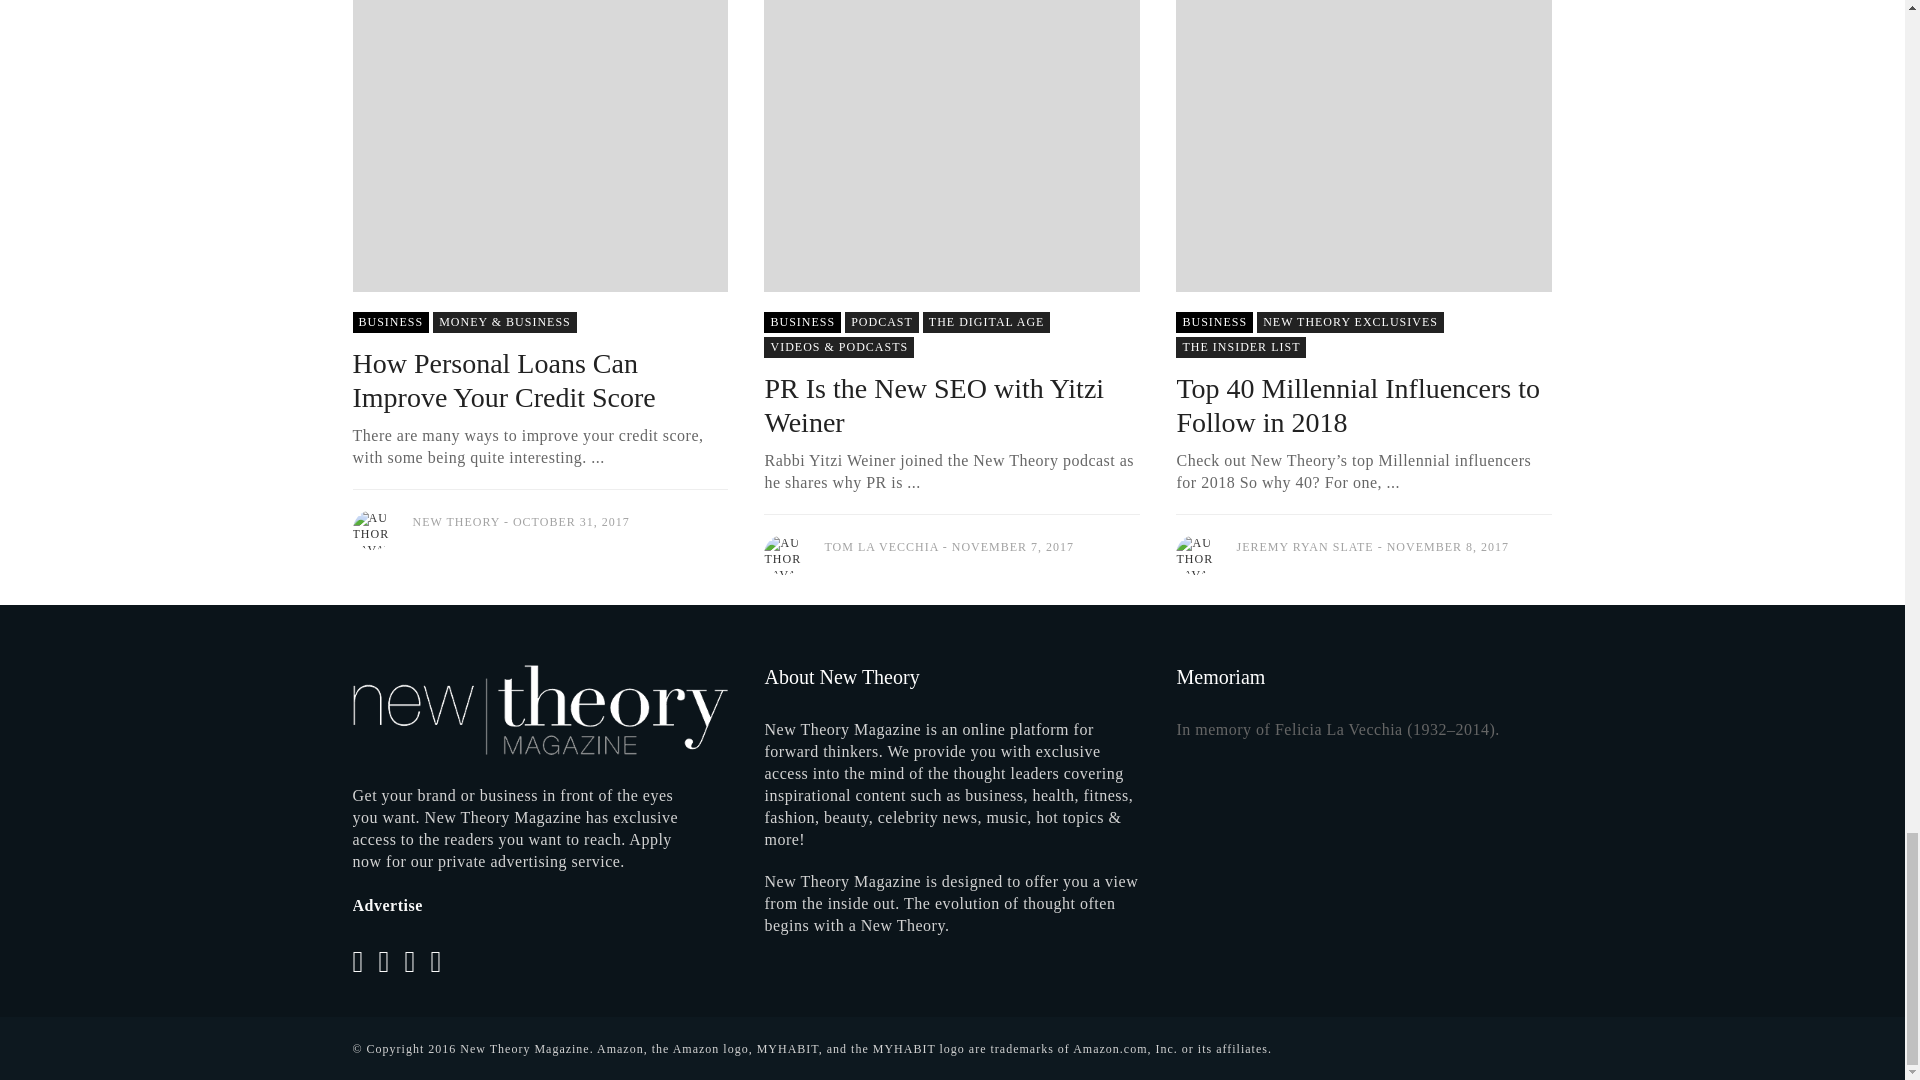  I want to click on View all posts in 3034, so click(1240, 346).